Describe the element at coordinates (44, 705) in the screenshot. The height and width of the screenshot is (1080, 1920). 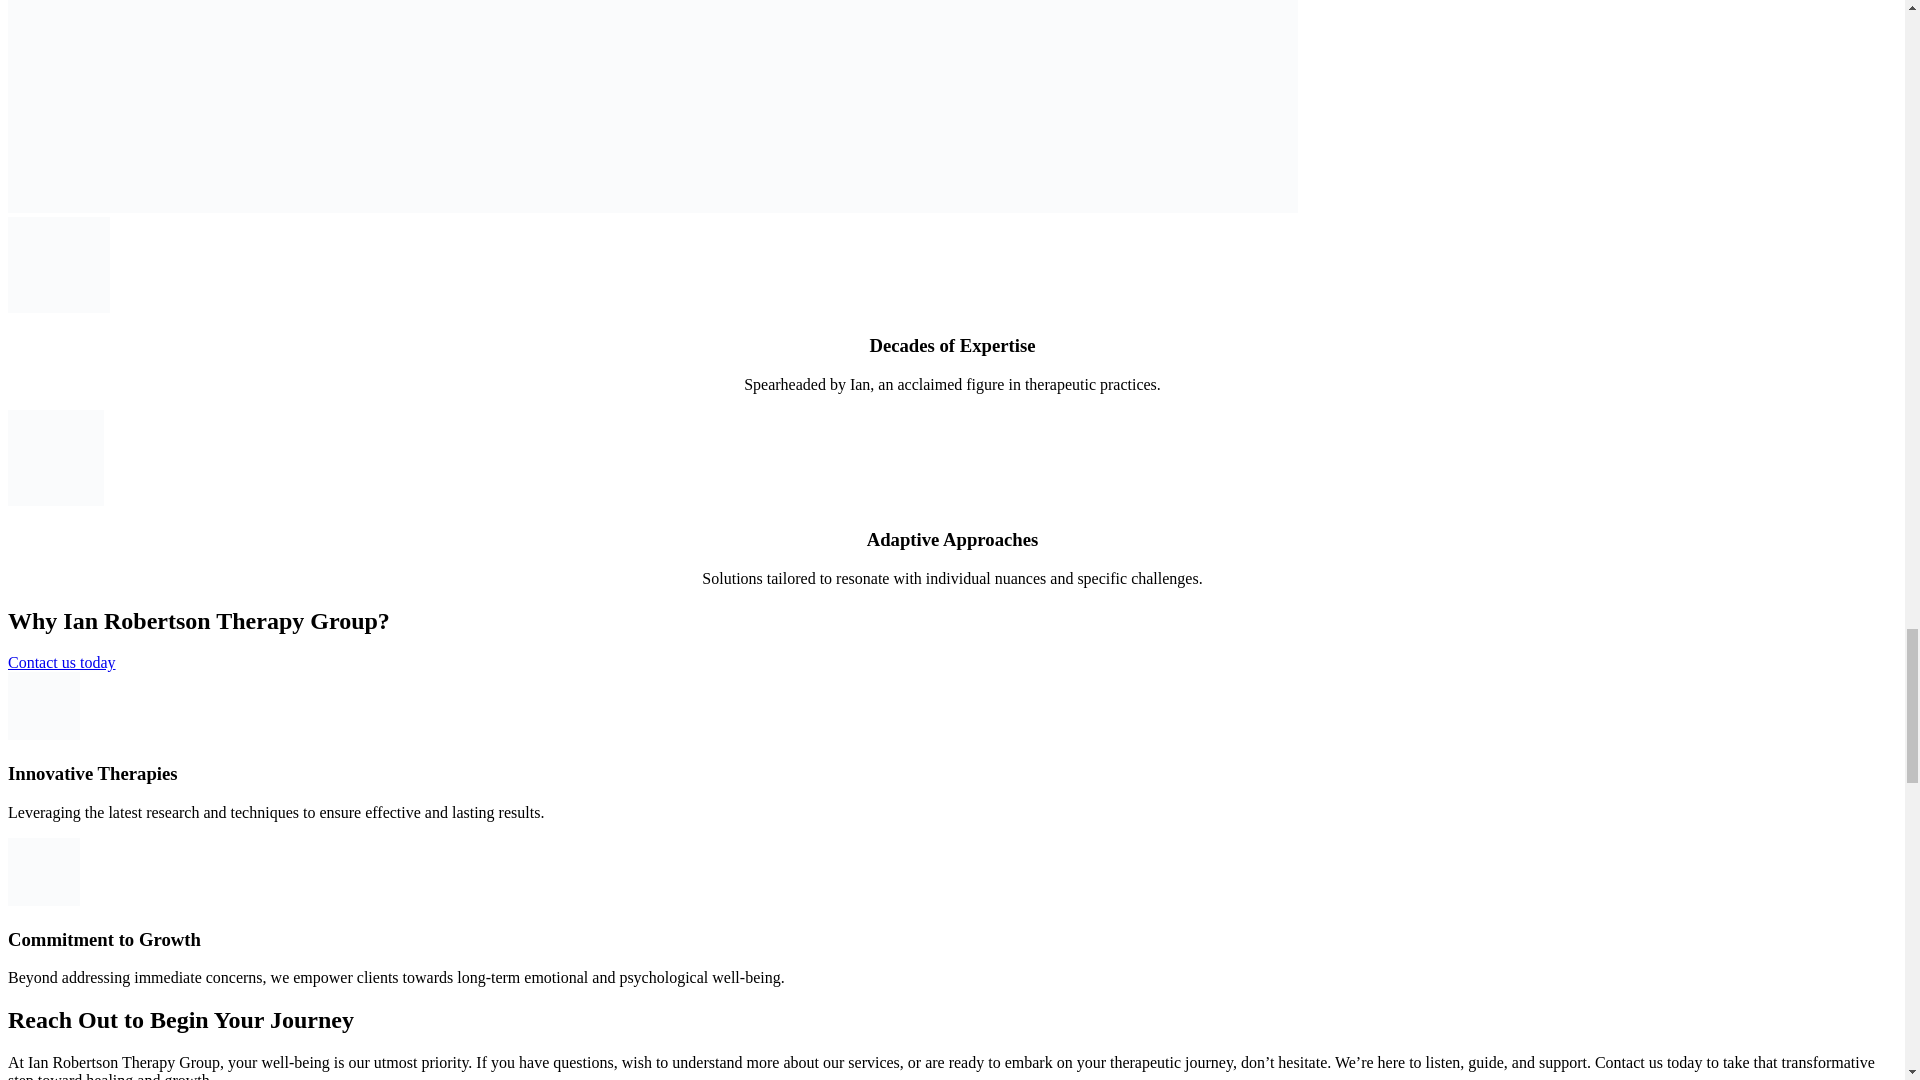
I see `Innovative and Commitment Icon` at that location.